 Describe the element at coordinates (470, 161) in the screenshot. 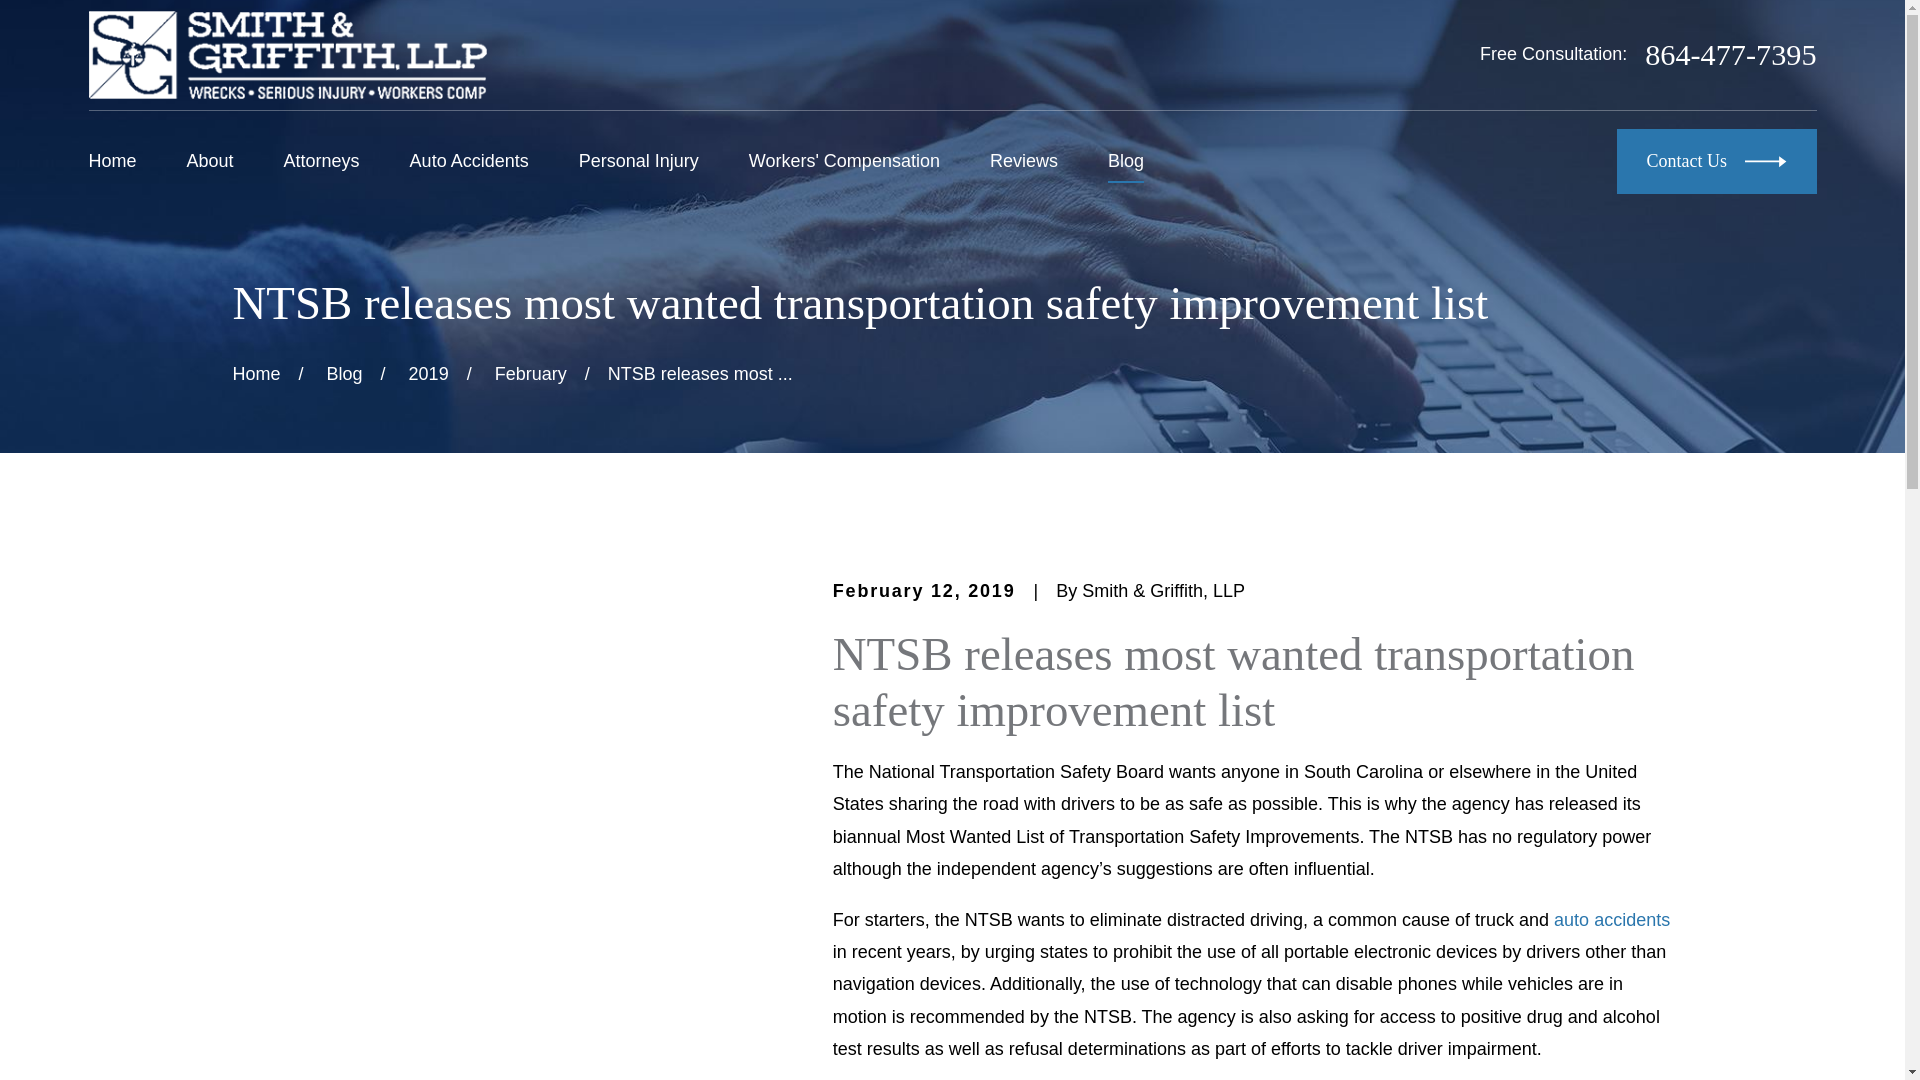

I see `Auto Accidents` at that location.